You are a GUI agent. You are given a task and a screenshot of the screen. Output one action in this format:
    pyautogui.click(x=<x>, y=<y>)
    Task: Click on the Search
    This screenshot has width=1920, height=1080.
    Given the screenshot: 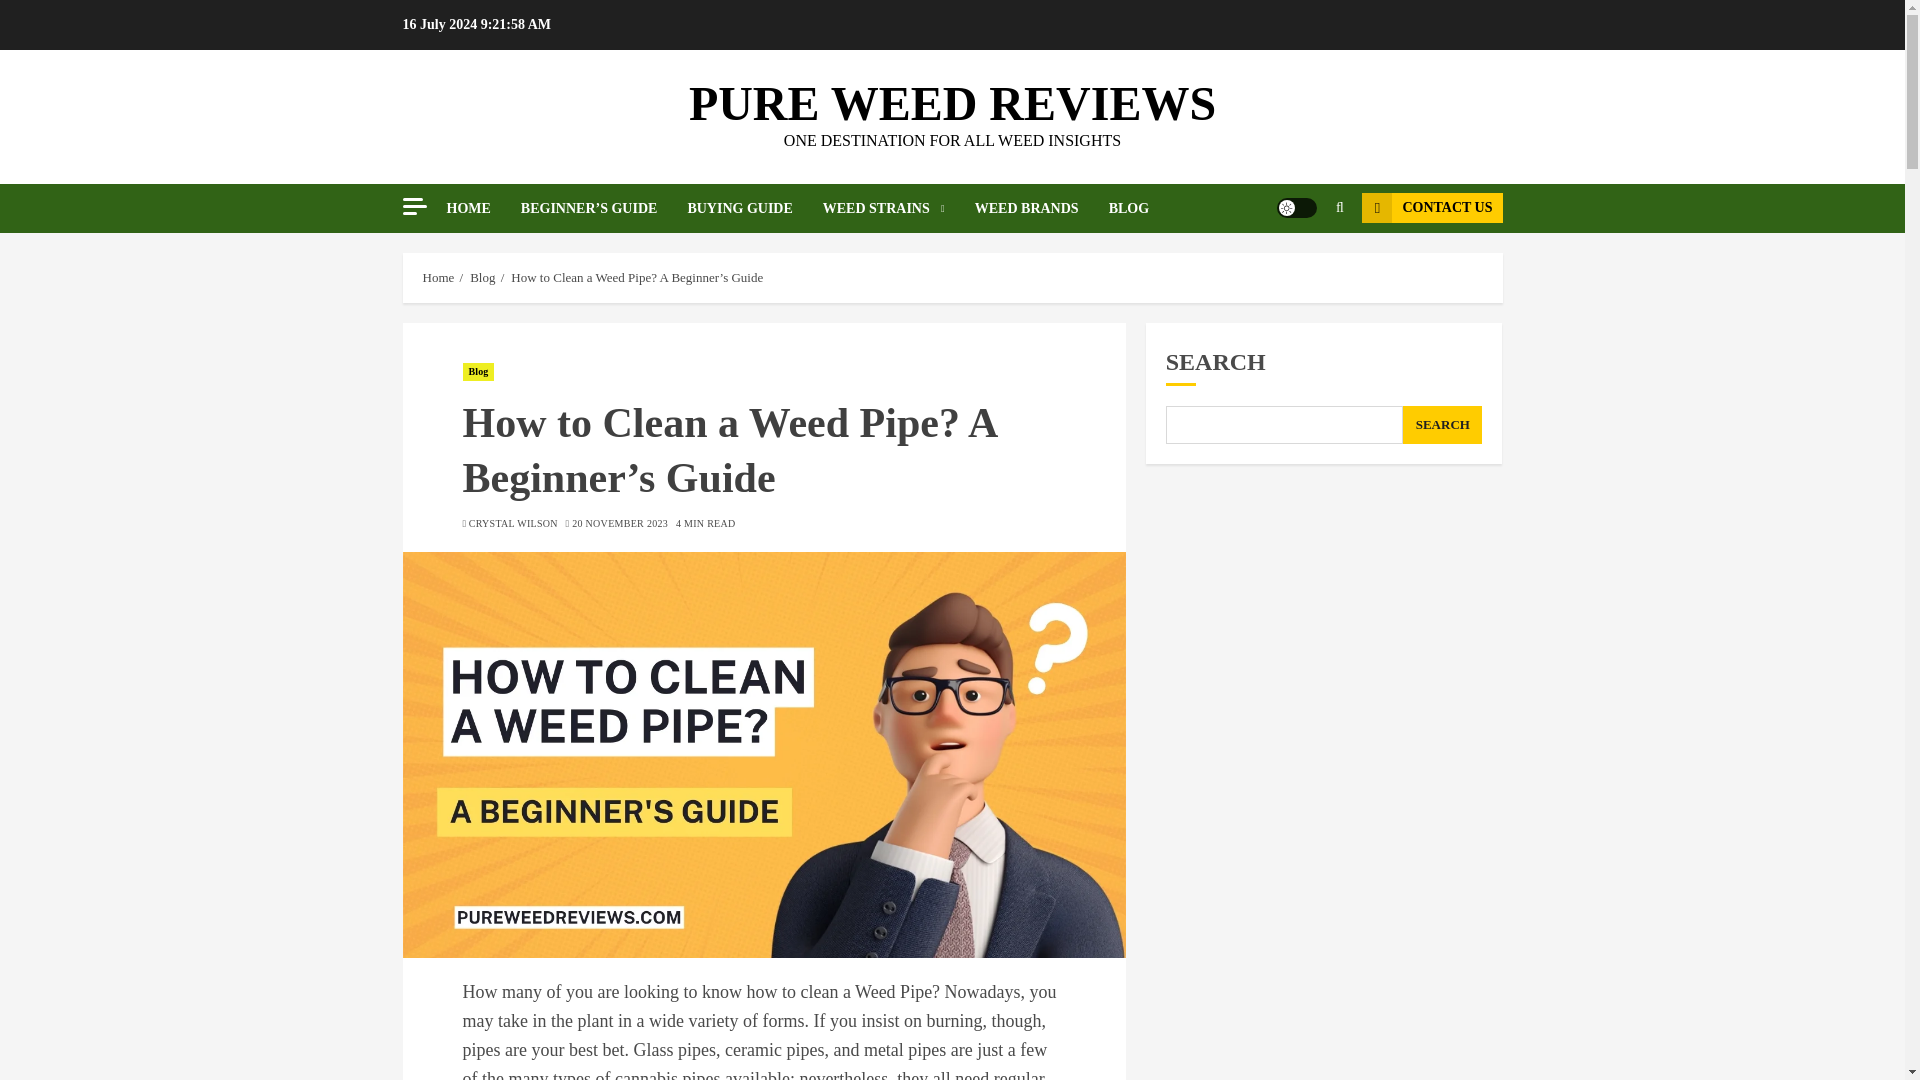 What is the action you would take?
    pyautogui.click(x=1338, y=208)
    